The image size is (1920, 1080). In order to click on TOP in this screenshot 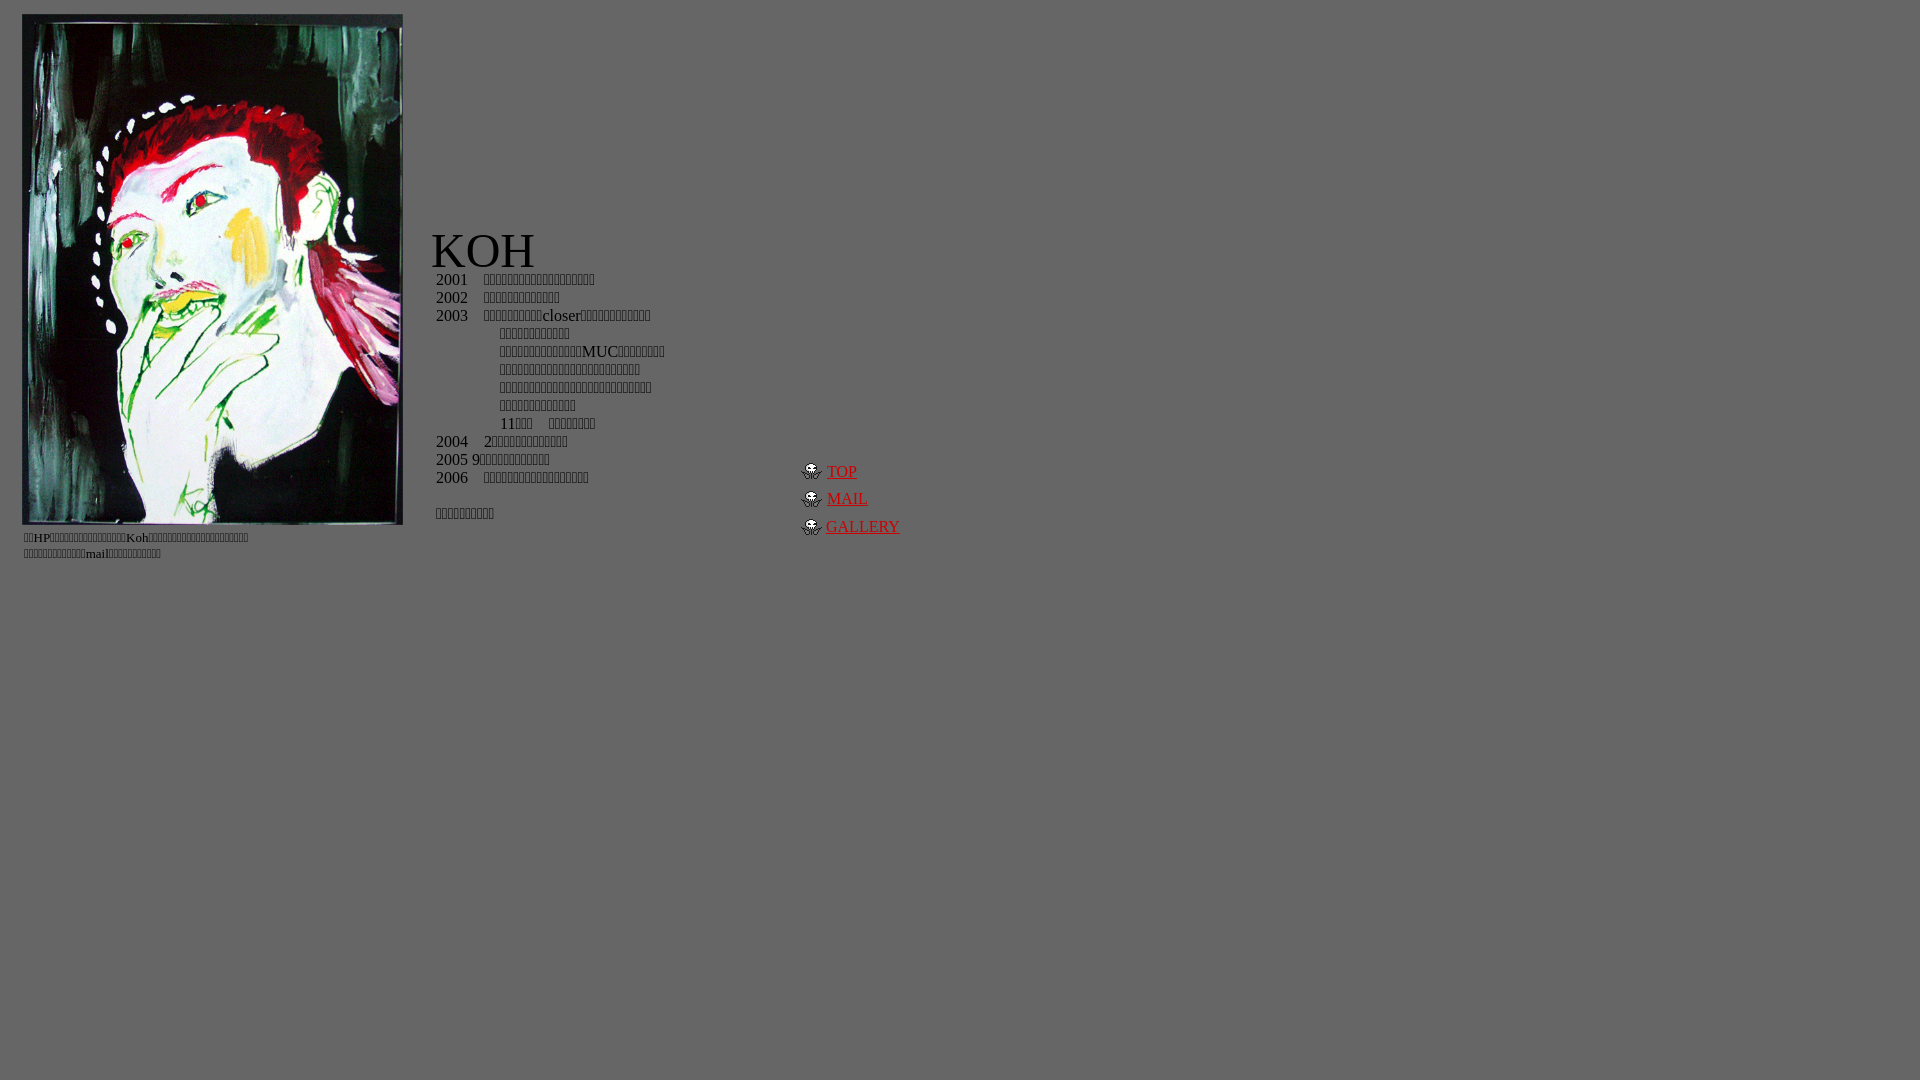, I will do `click(842, 472)`.